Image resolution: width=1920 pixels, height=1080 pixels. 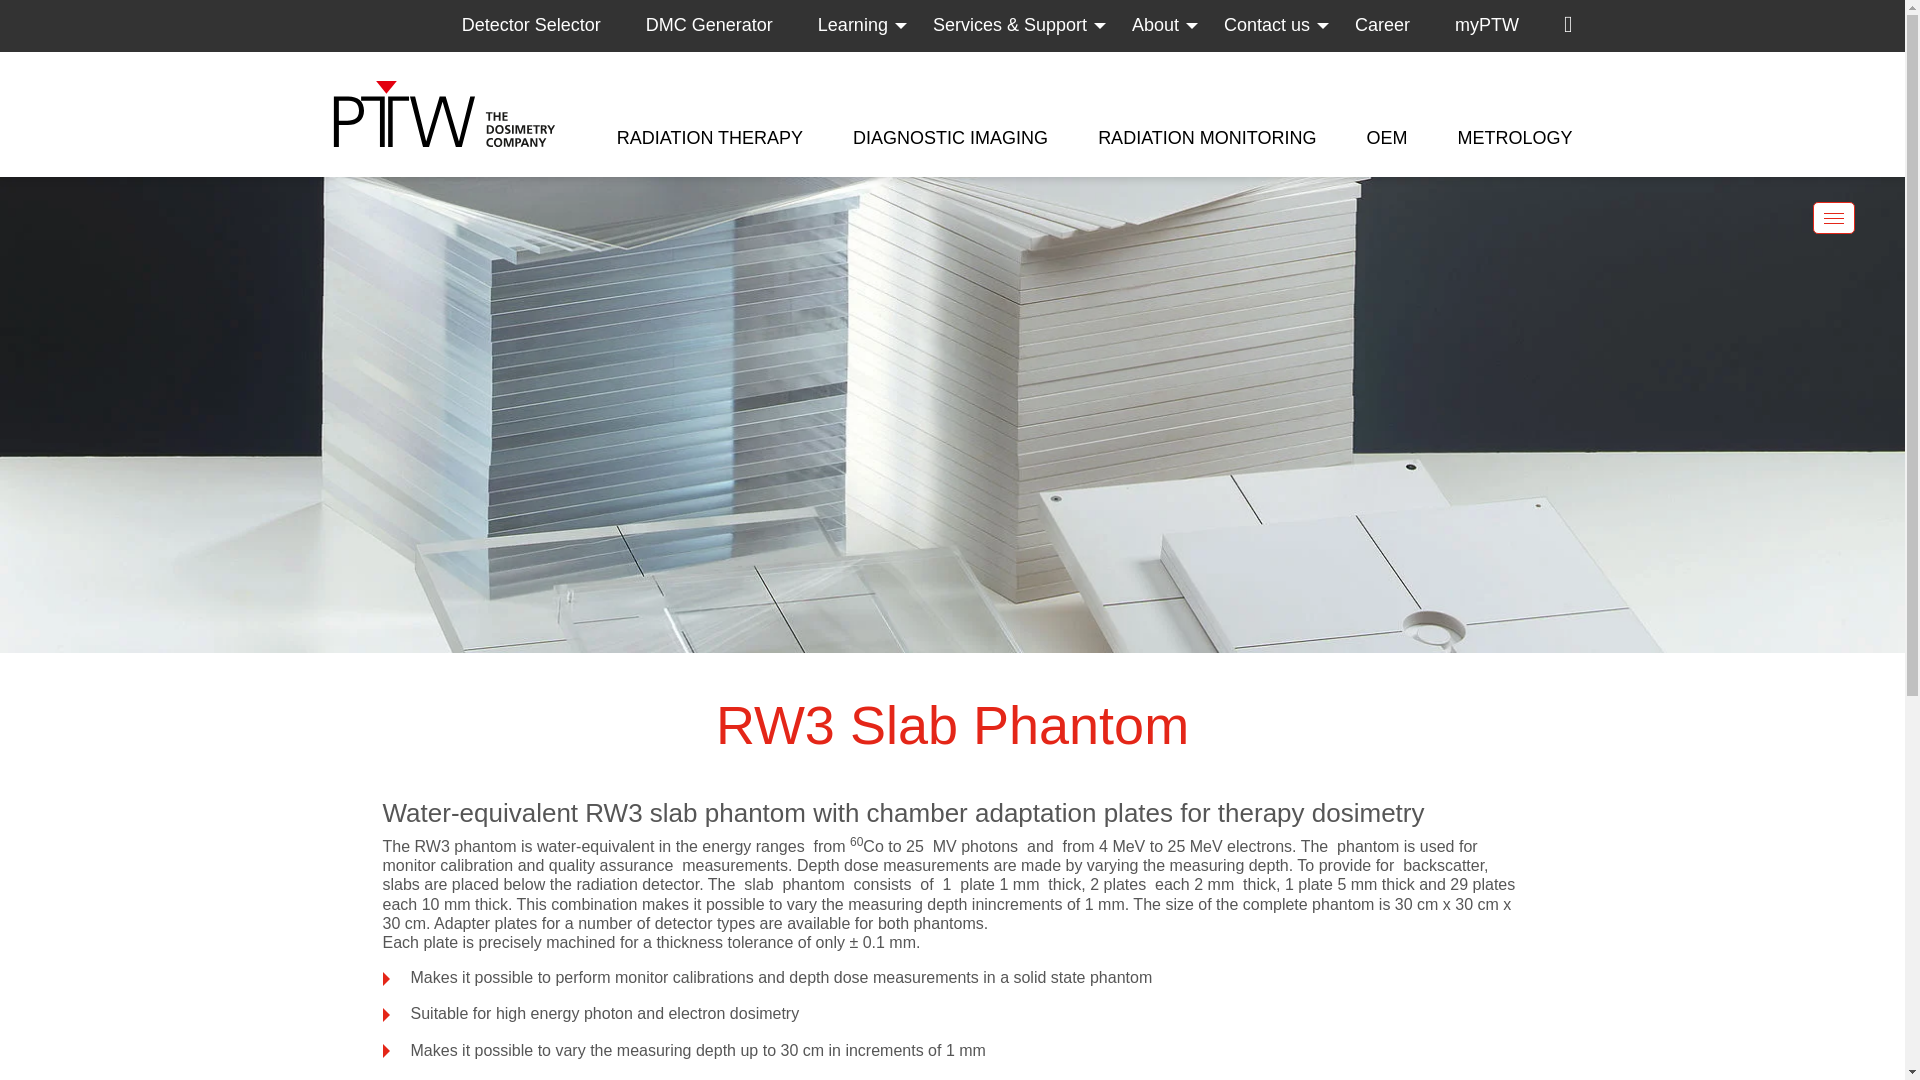 I want to click on myPTW, so click(x=1510, y=26).